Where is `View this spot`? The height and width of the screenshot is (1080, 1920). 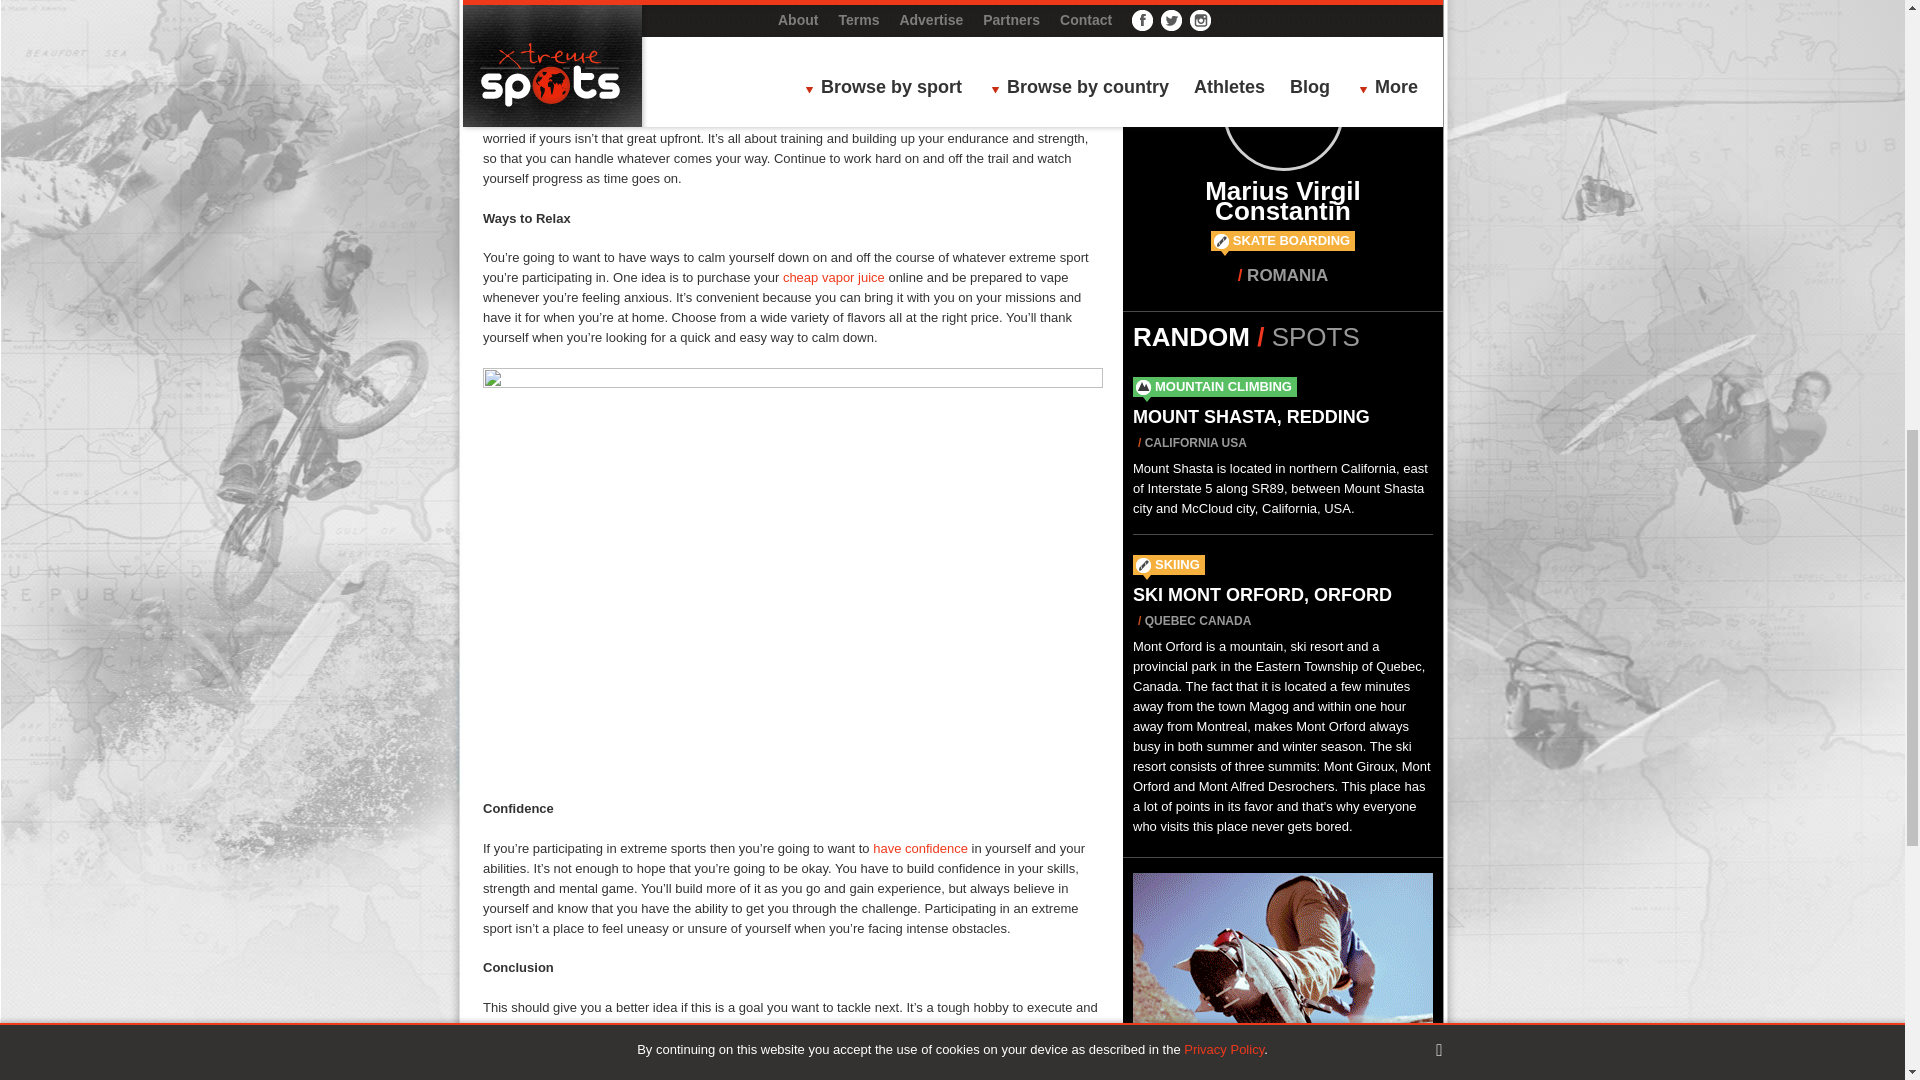
View this spot is located at coordinates (1251, 416).